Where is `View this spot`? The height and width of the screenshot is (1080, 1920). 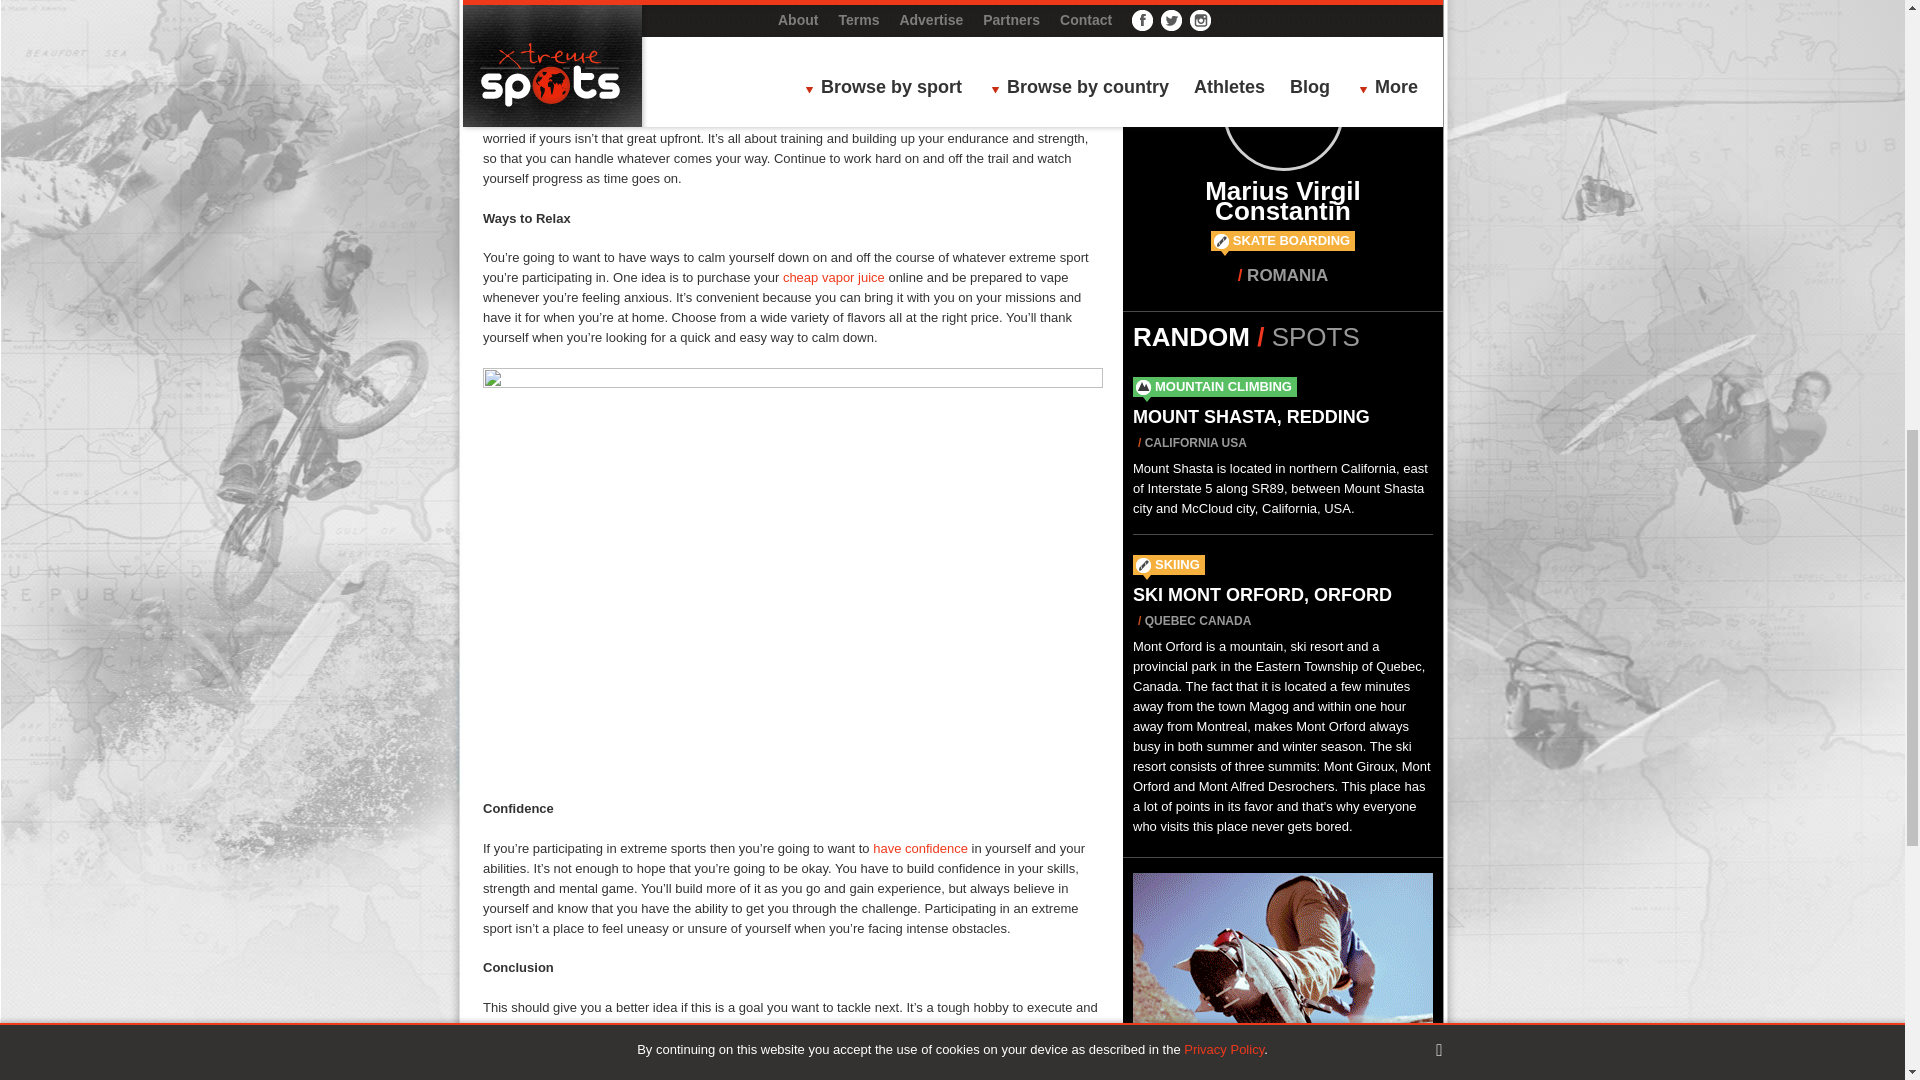
View this spot is located at coordinates (1251, 416).